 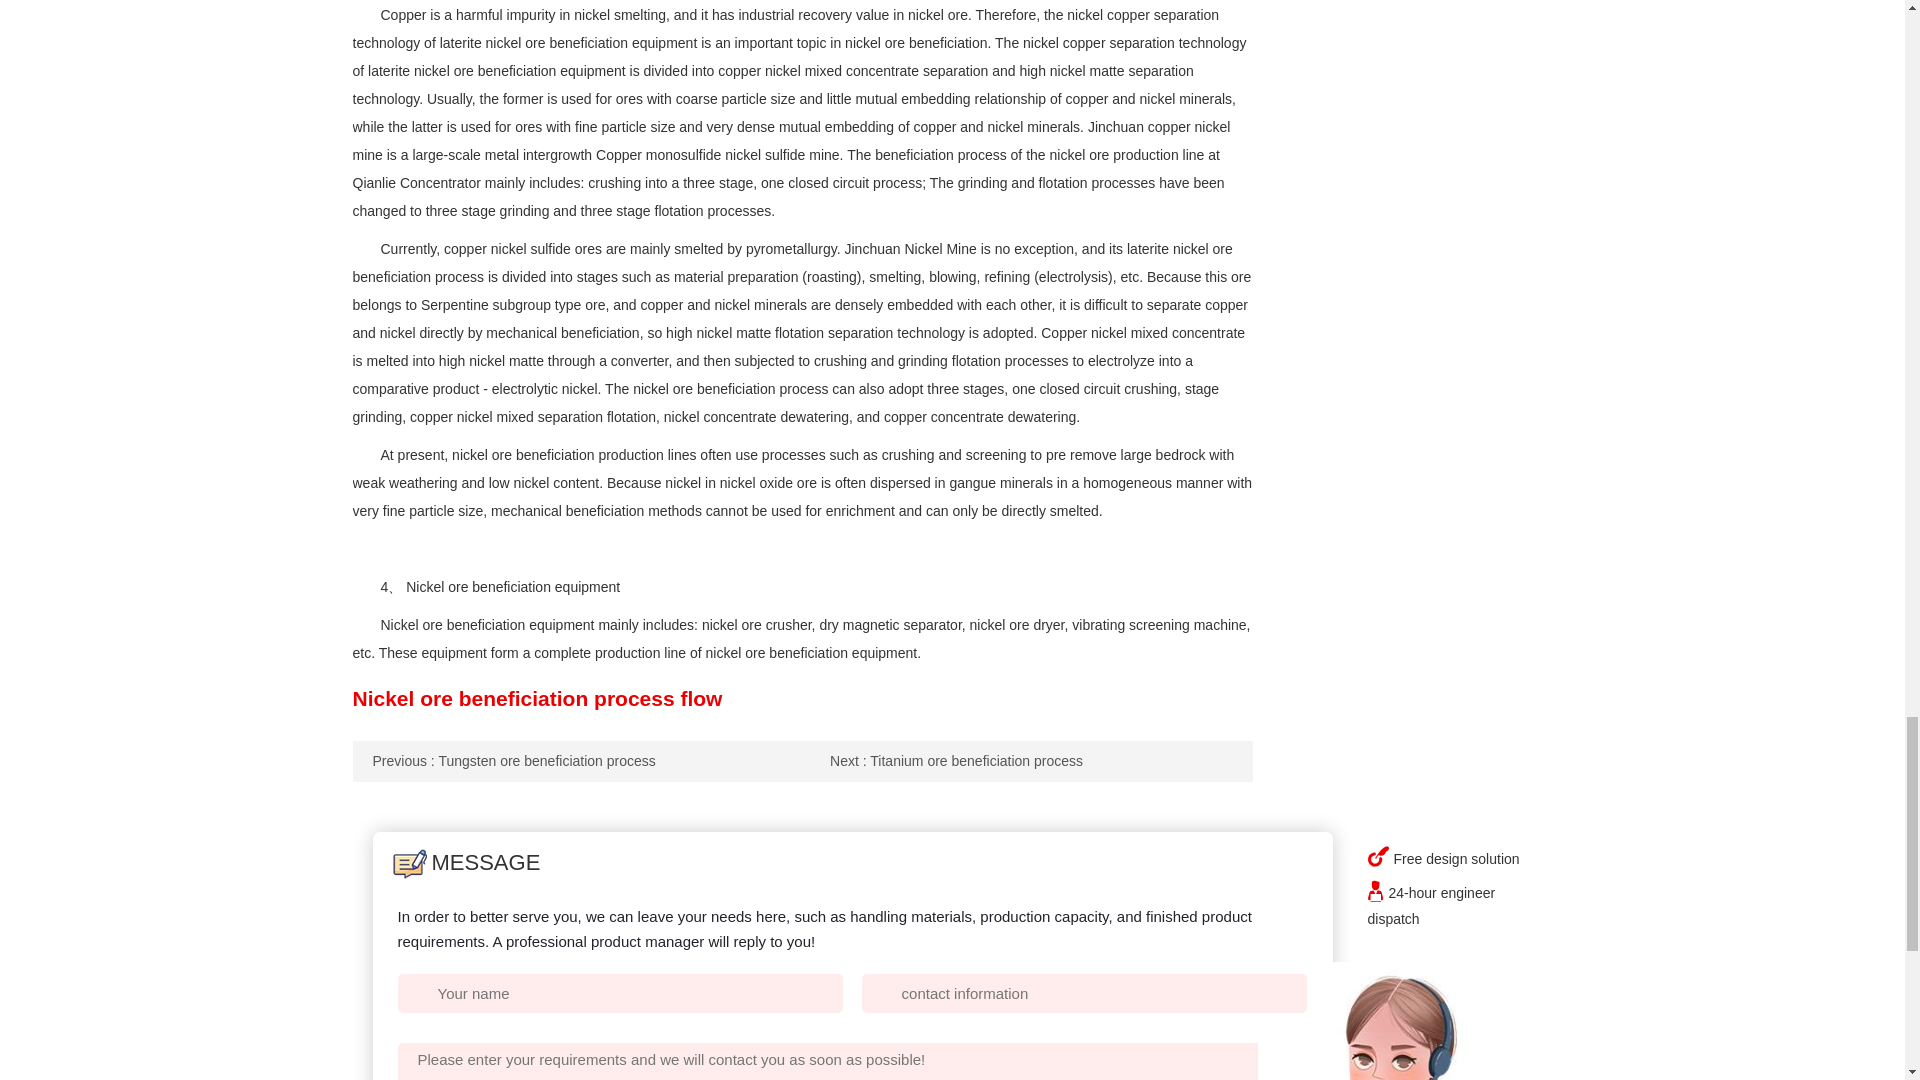 I want to click on Tungsten ore beneficiation process, so click(x=513, y=760).